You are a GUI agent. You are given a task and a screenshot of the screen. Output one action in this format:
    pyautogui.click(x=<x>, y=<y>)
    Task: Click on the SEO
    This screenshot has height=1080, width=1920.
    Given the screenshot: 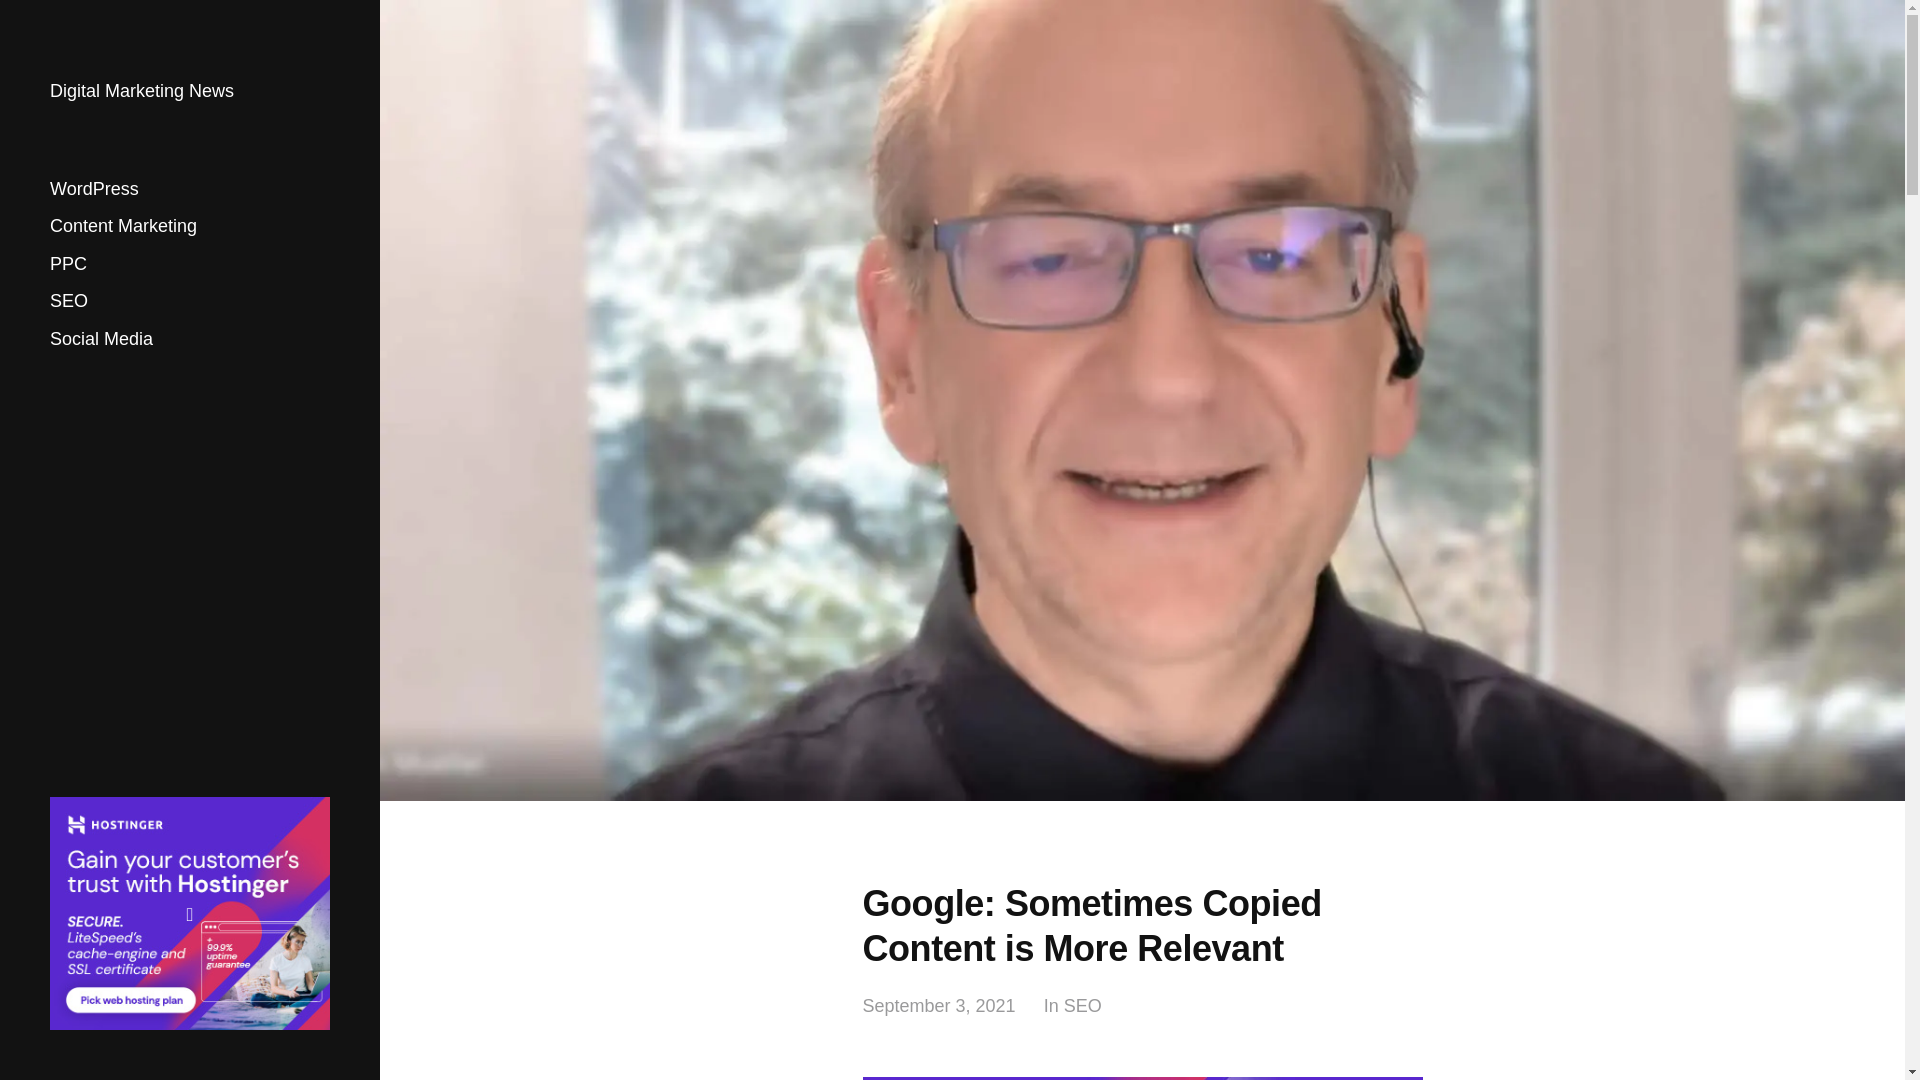 What is the action you would take?
    pyautogui.click(x=68, y=301)
    